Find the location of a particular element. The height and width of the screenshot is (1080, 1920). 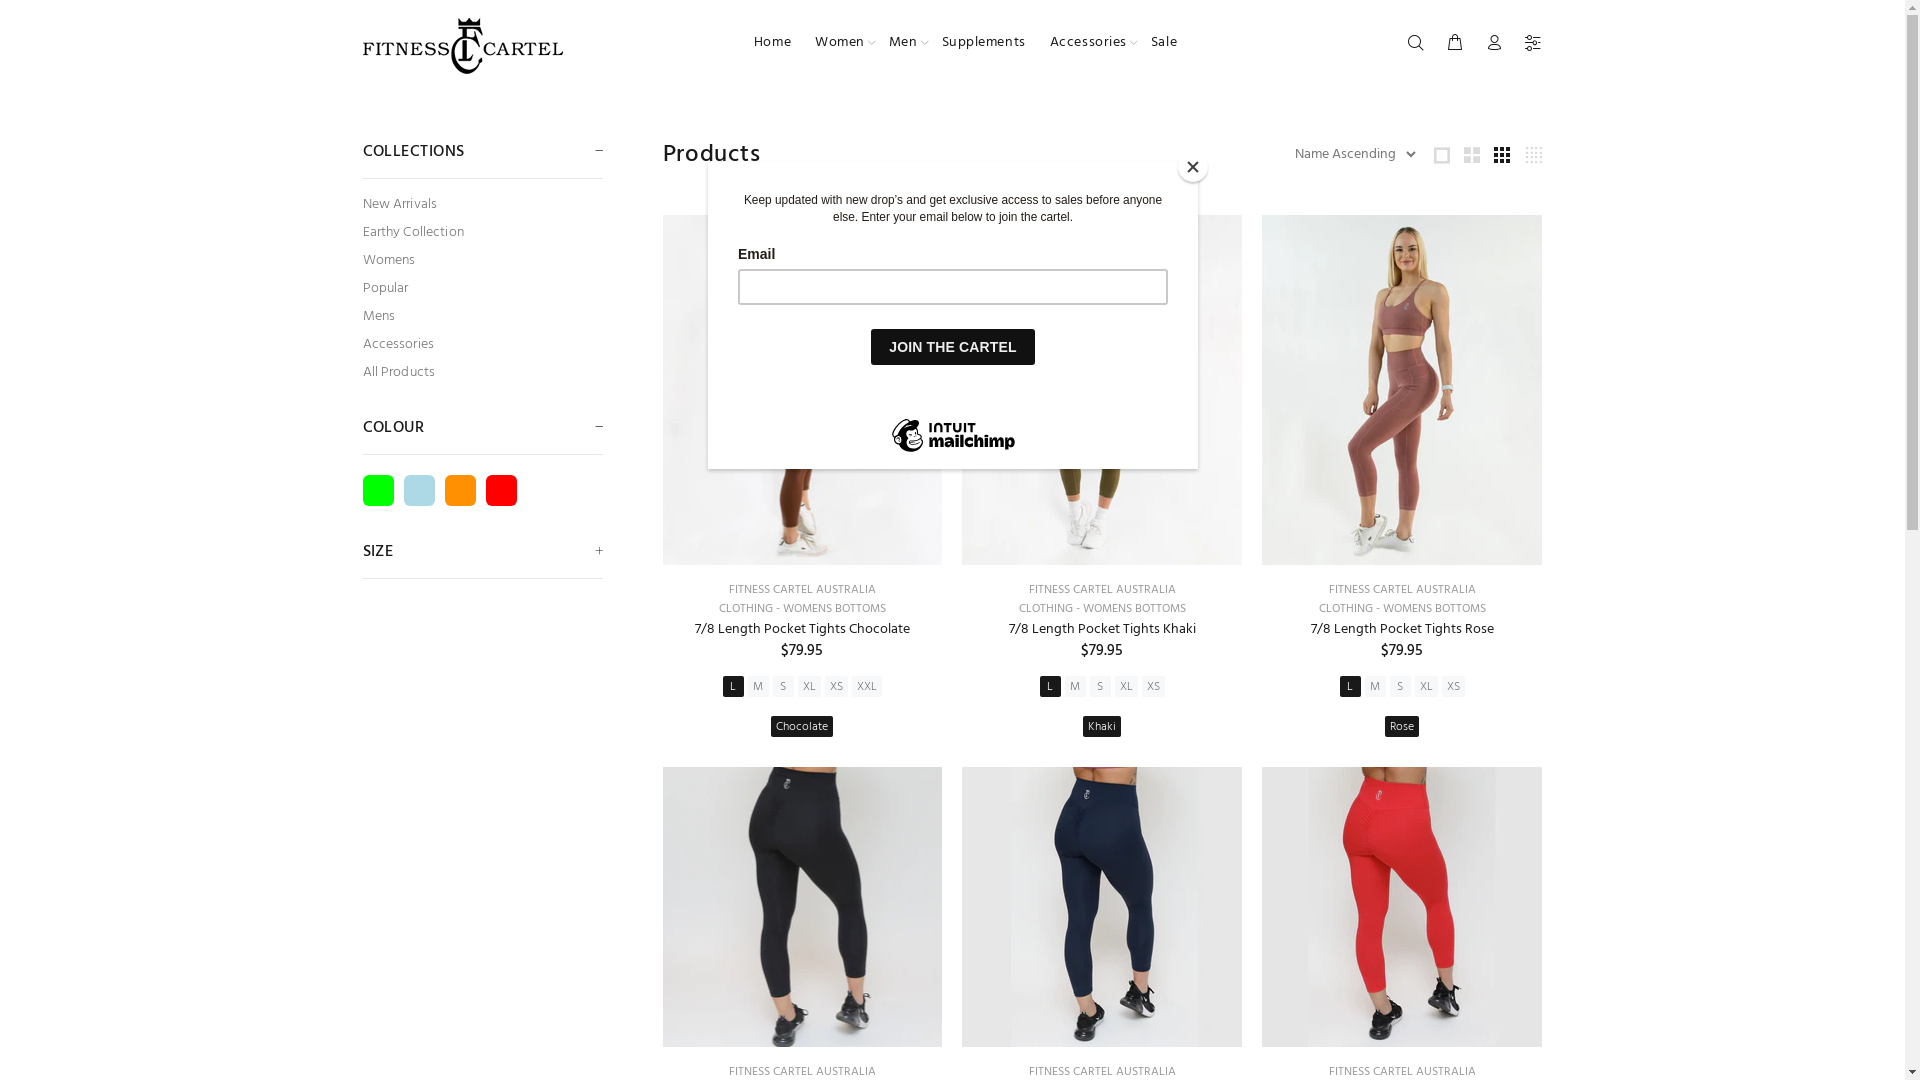

Rose is located at coordinates (1402, 726).